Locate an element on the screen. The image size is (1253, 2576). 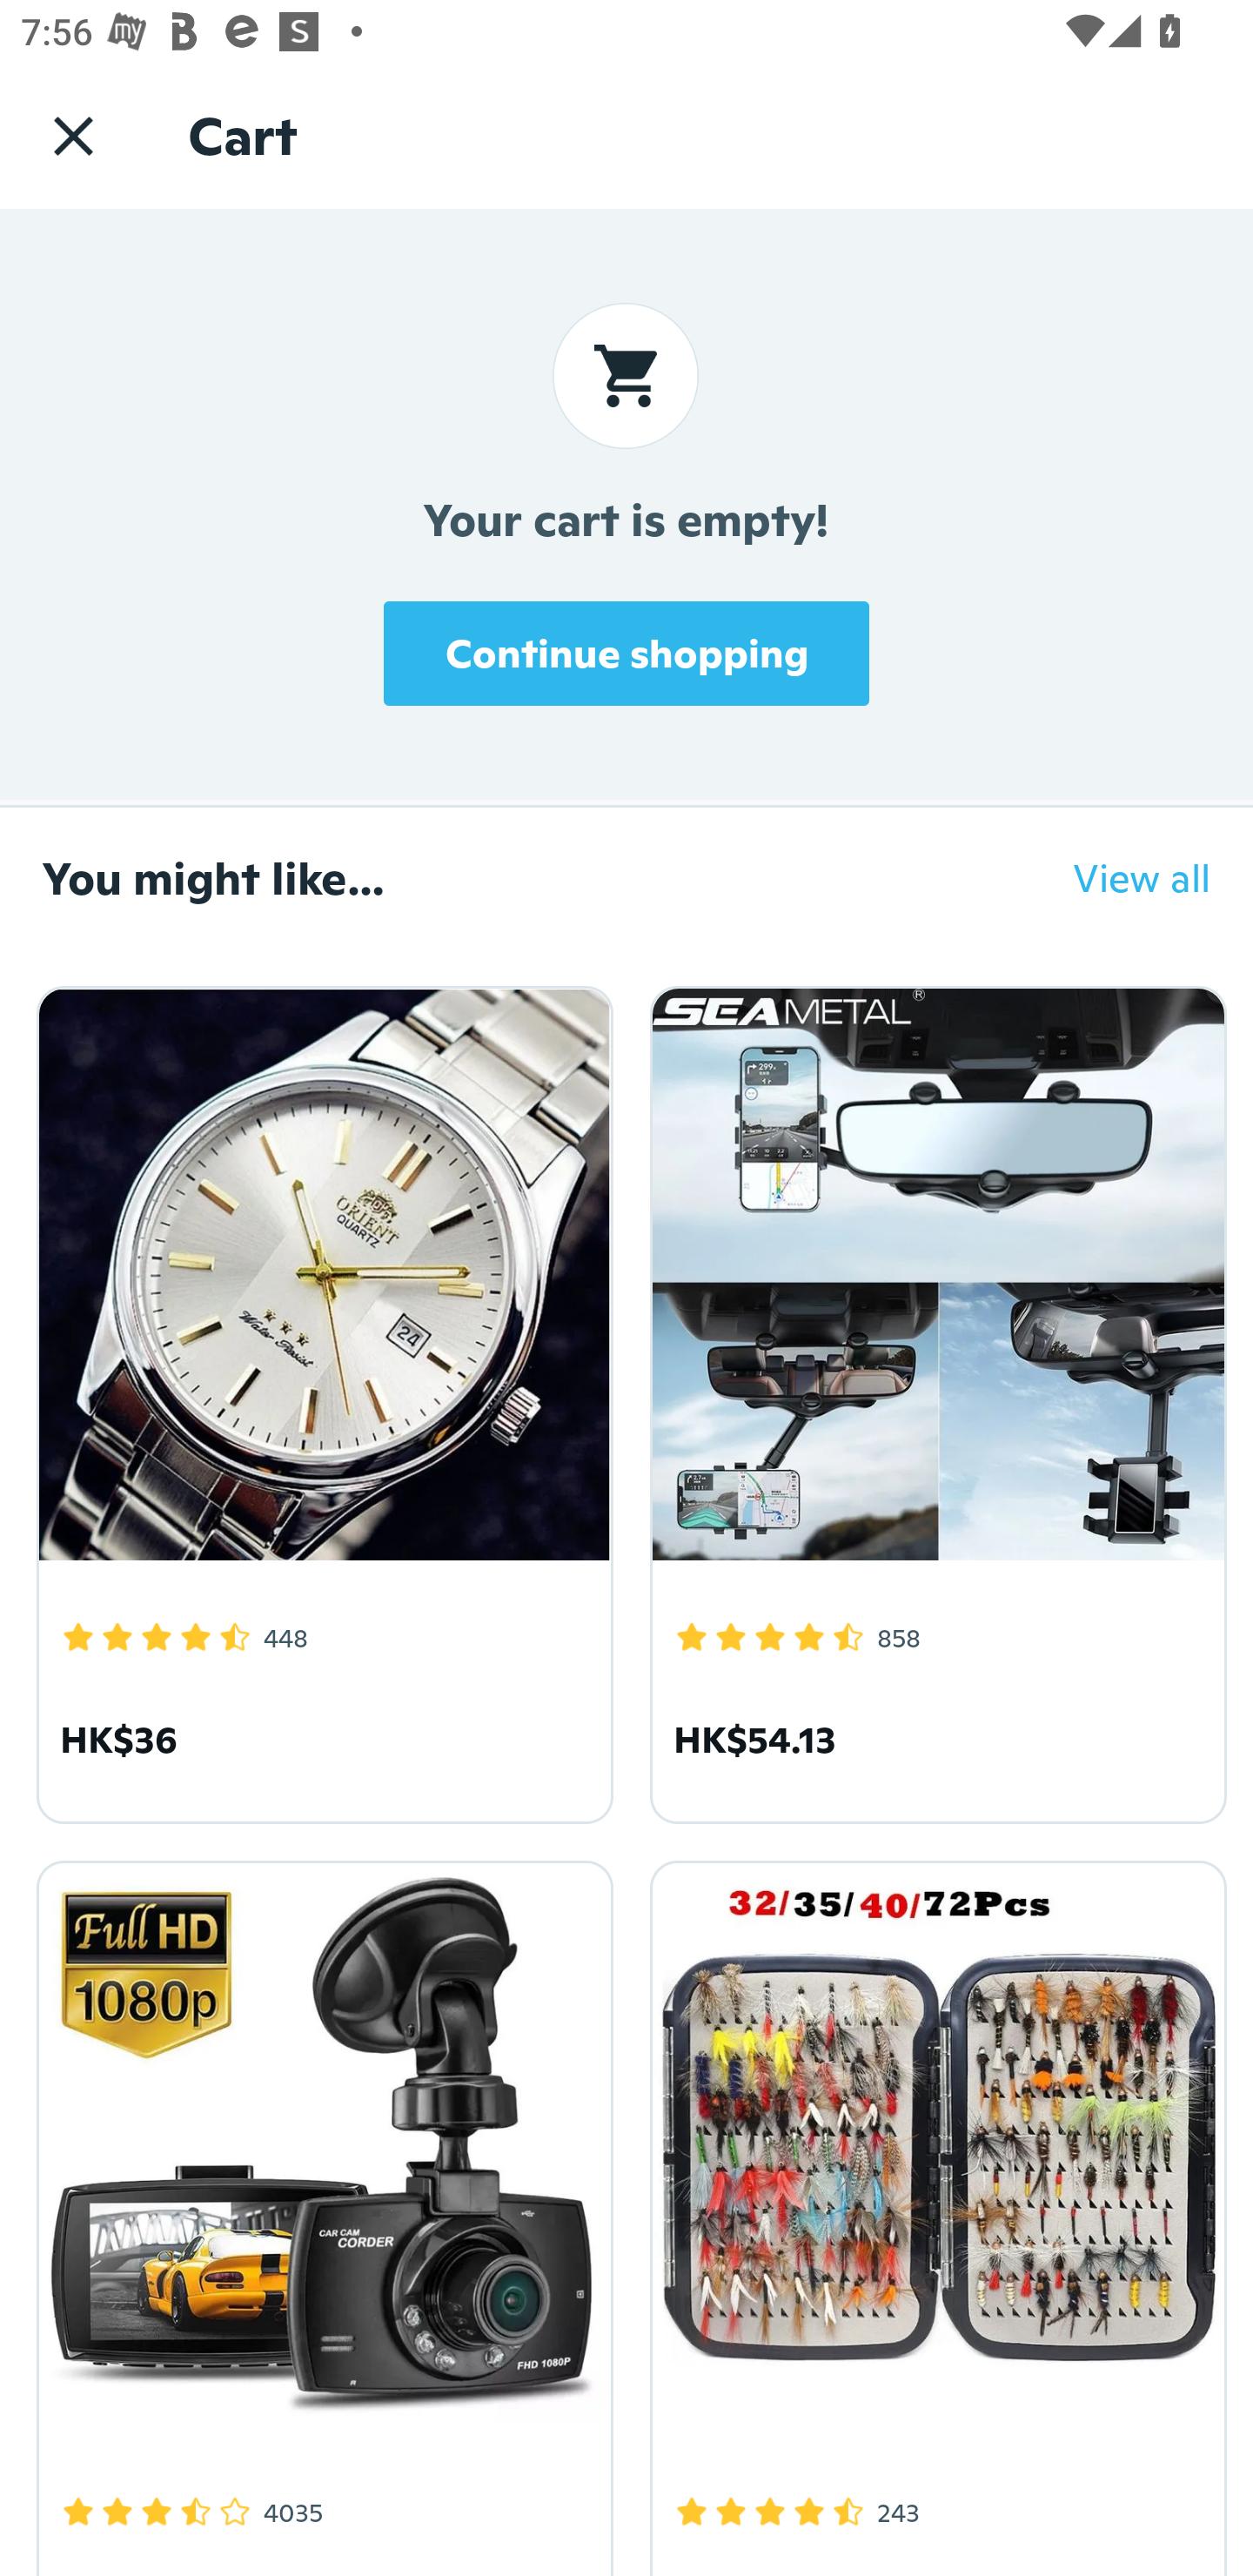
4.6 Star Rating 448 HK$36 is located at coordinates (320, 1399).